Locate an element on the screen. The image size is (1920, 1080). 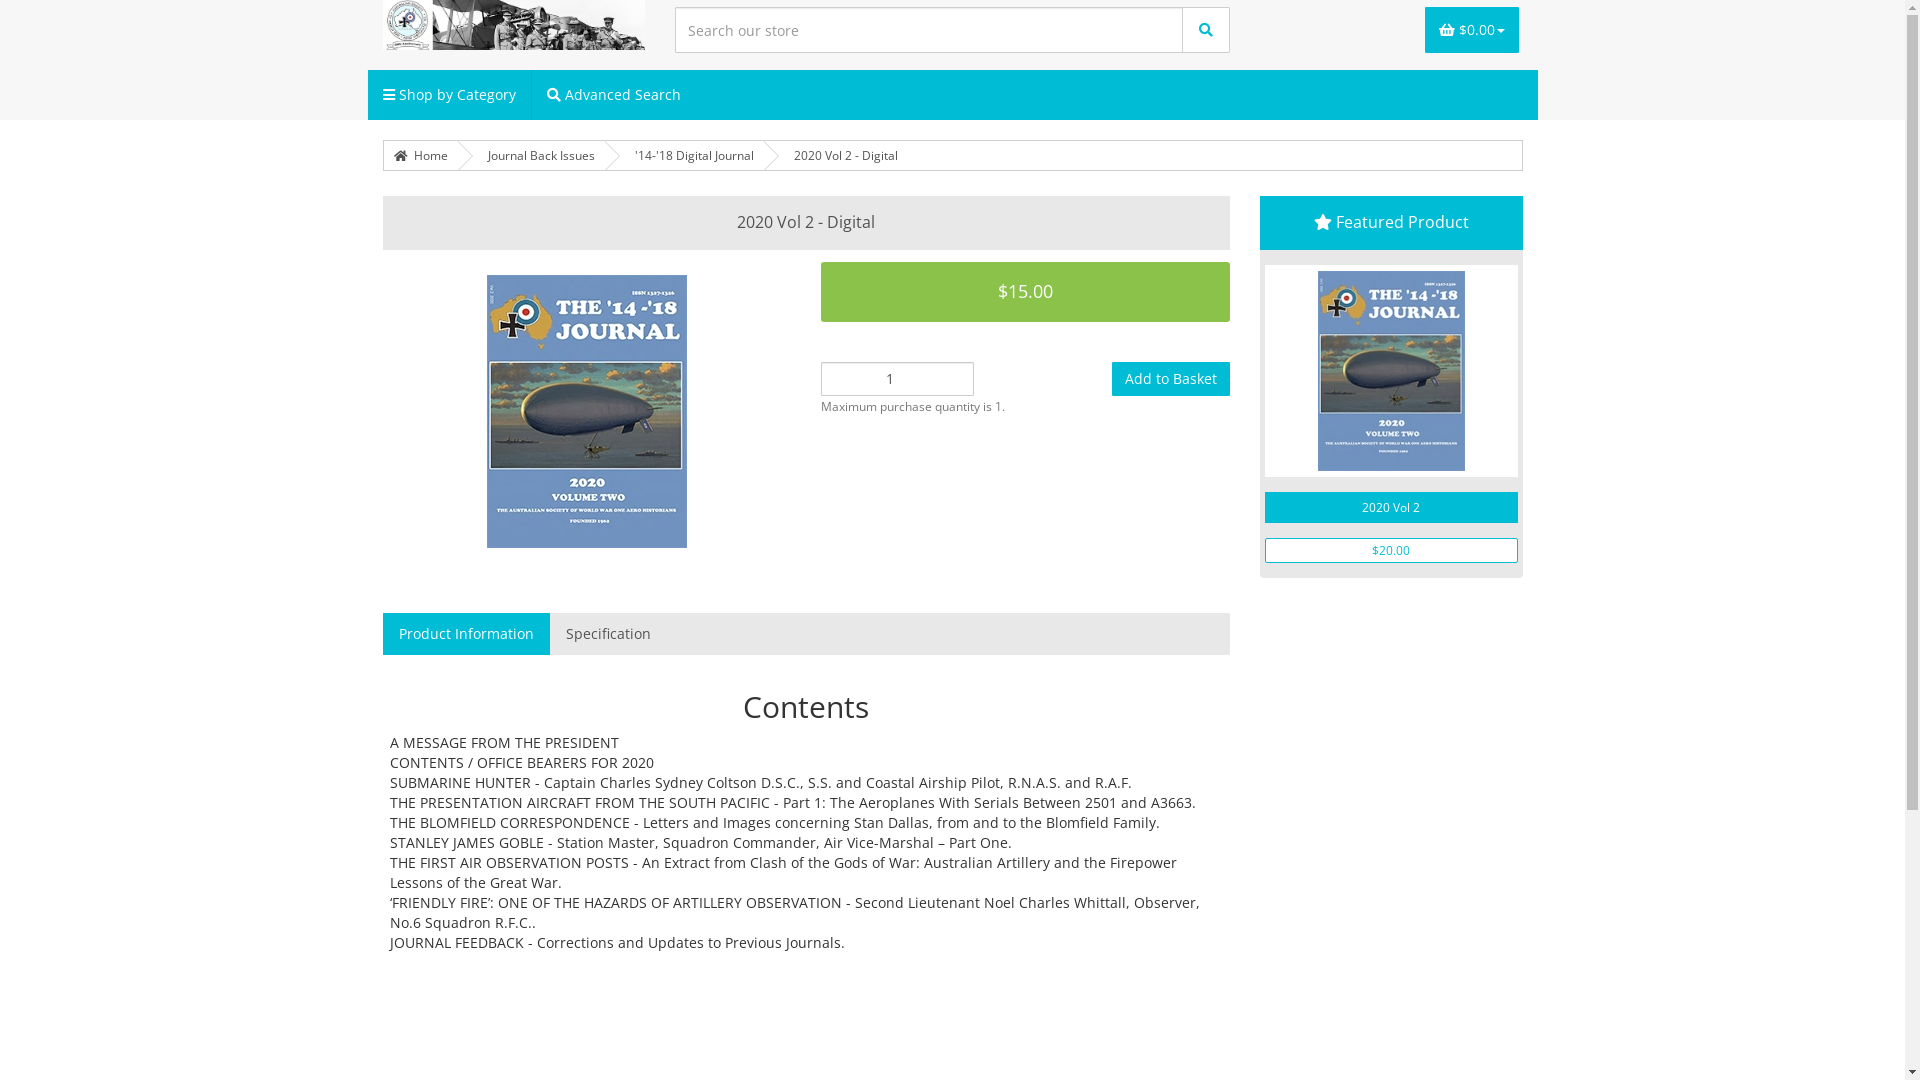
2020 Vol 2 is located at coordinates (1392, 371).